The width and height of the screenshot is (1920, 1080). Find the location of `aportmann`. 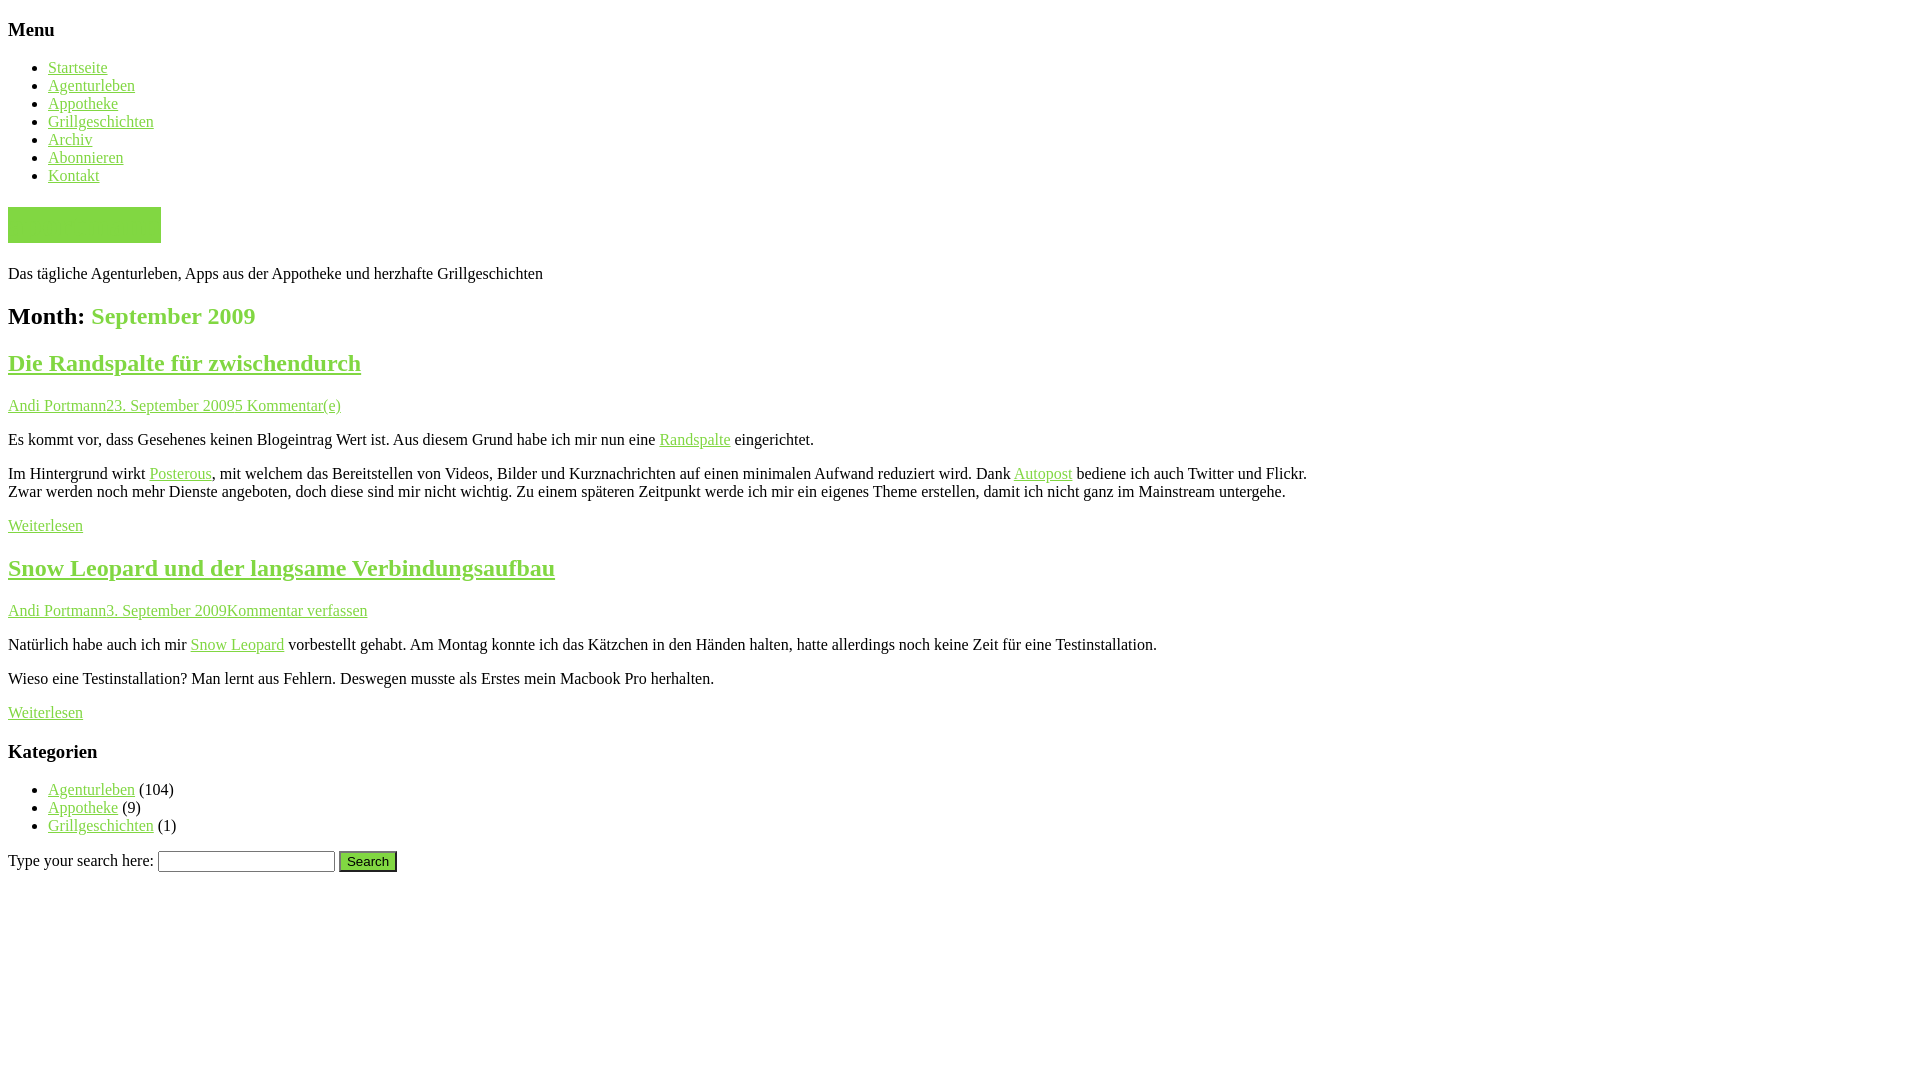

aportmann is located at coordinates (84, 225).